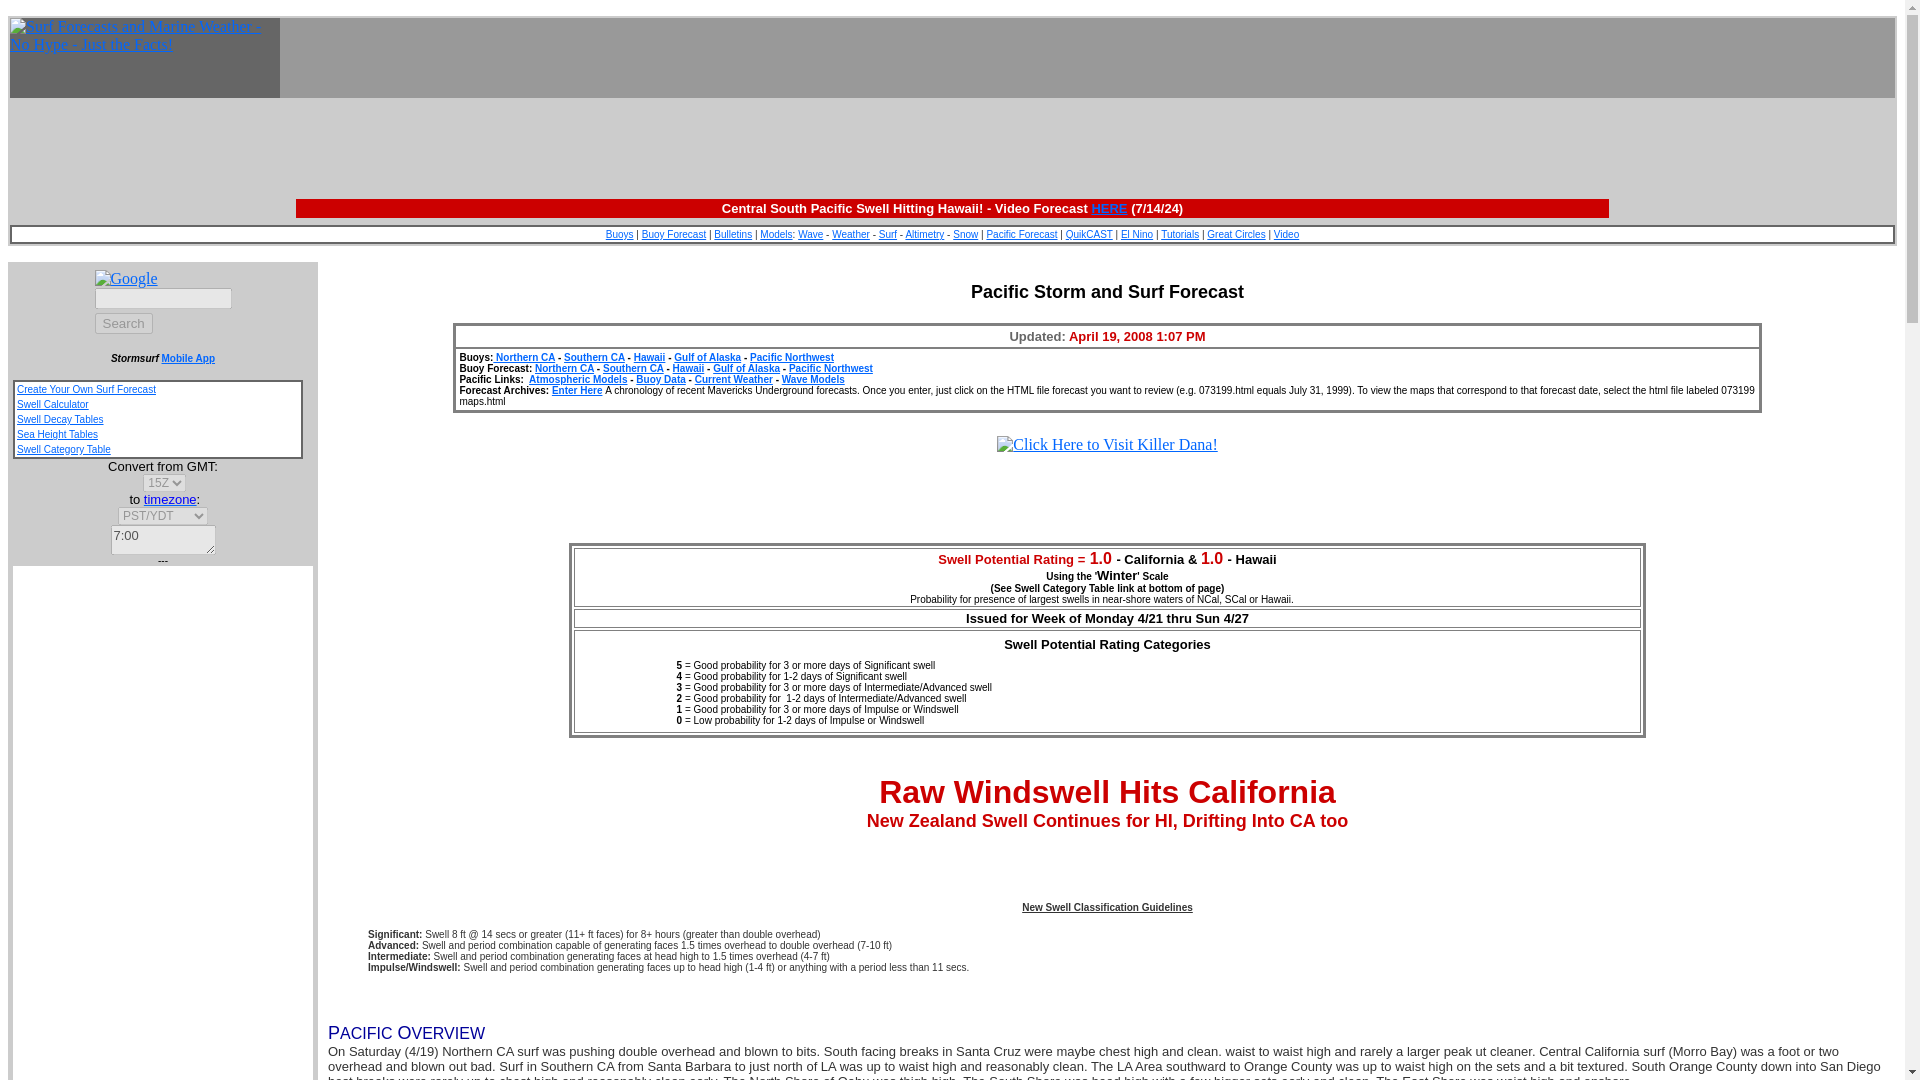 The height and width of the screenshot is (1080, 1920). Describe the element at coordinates (170, 499) in the screenshot. I see `timezone` at that location.